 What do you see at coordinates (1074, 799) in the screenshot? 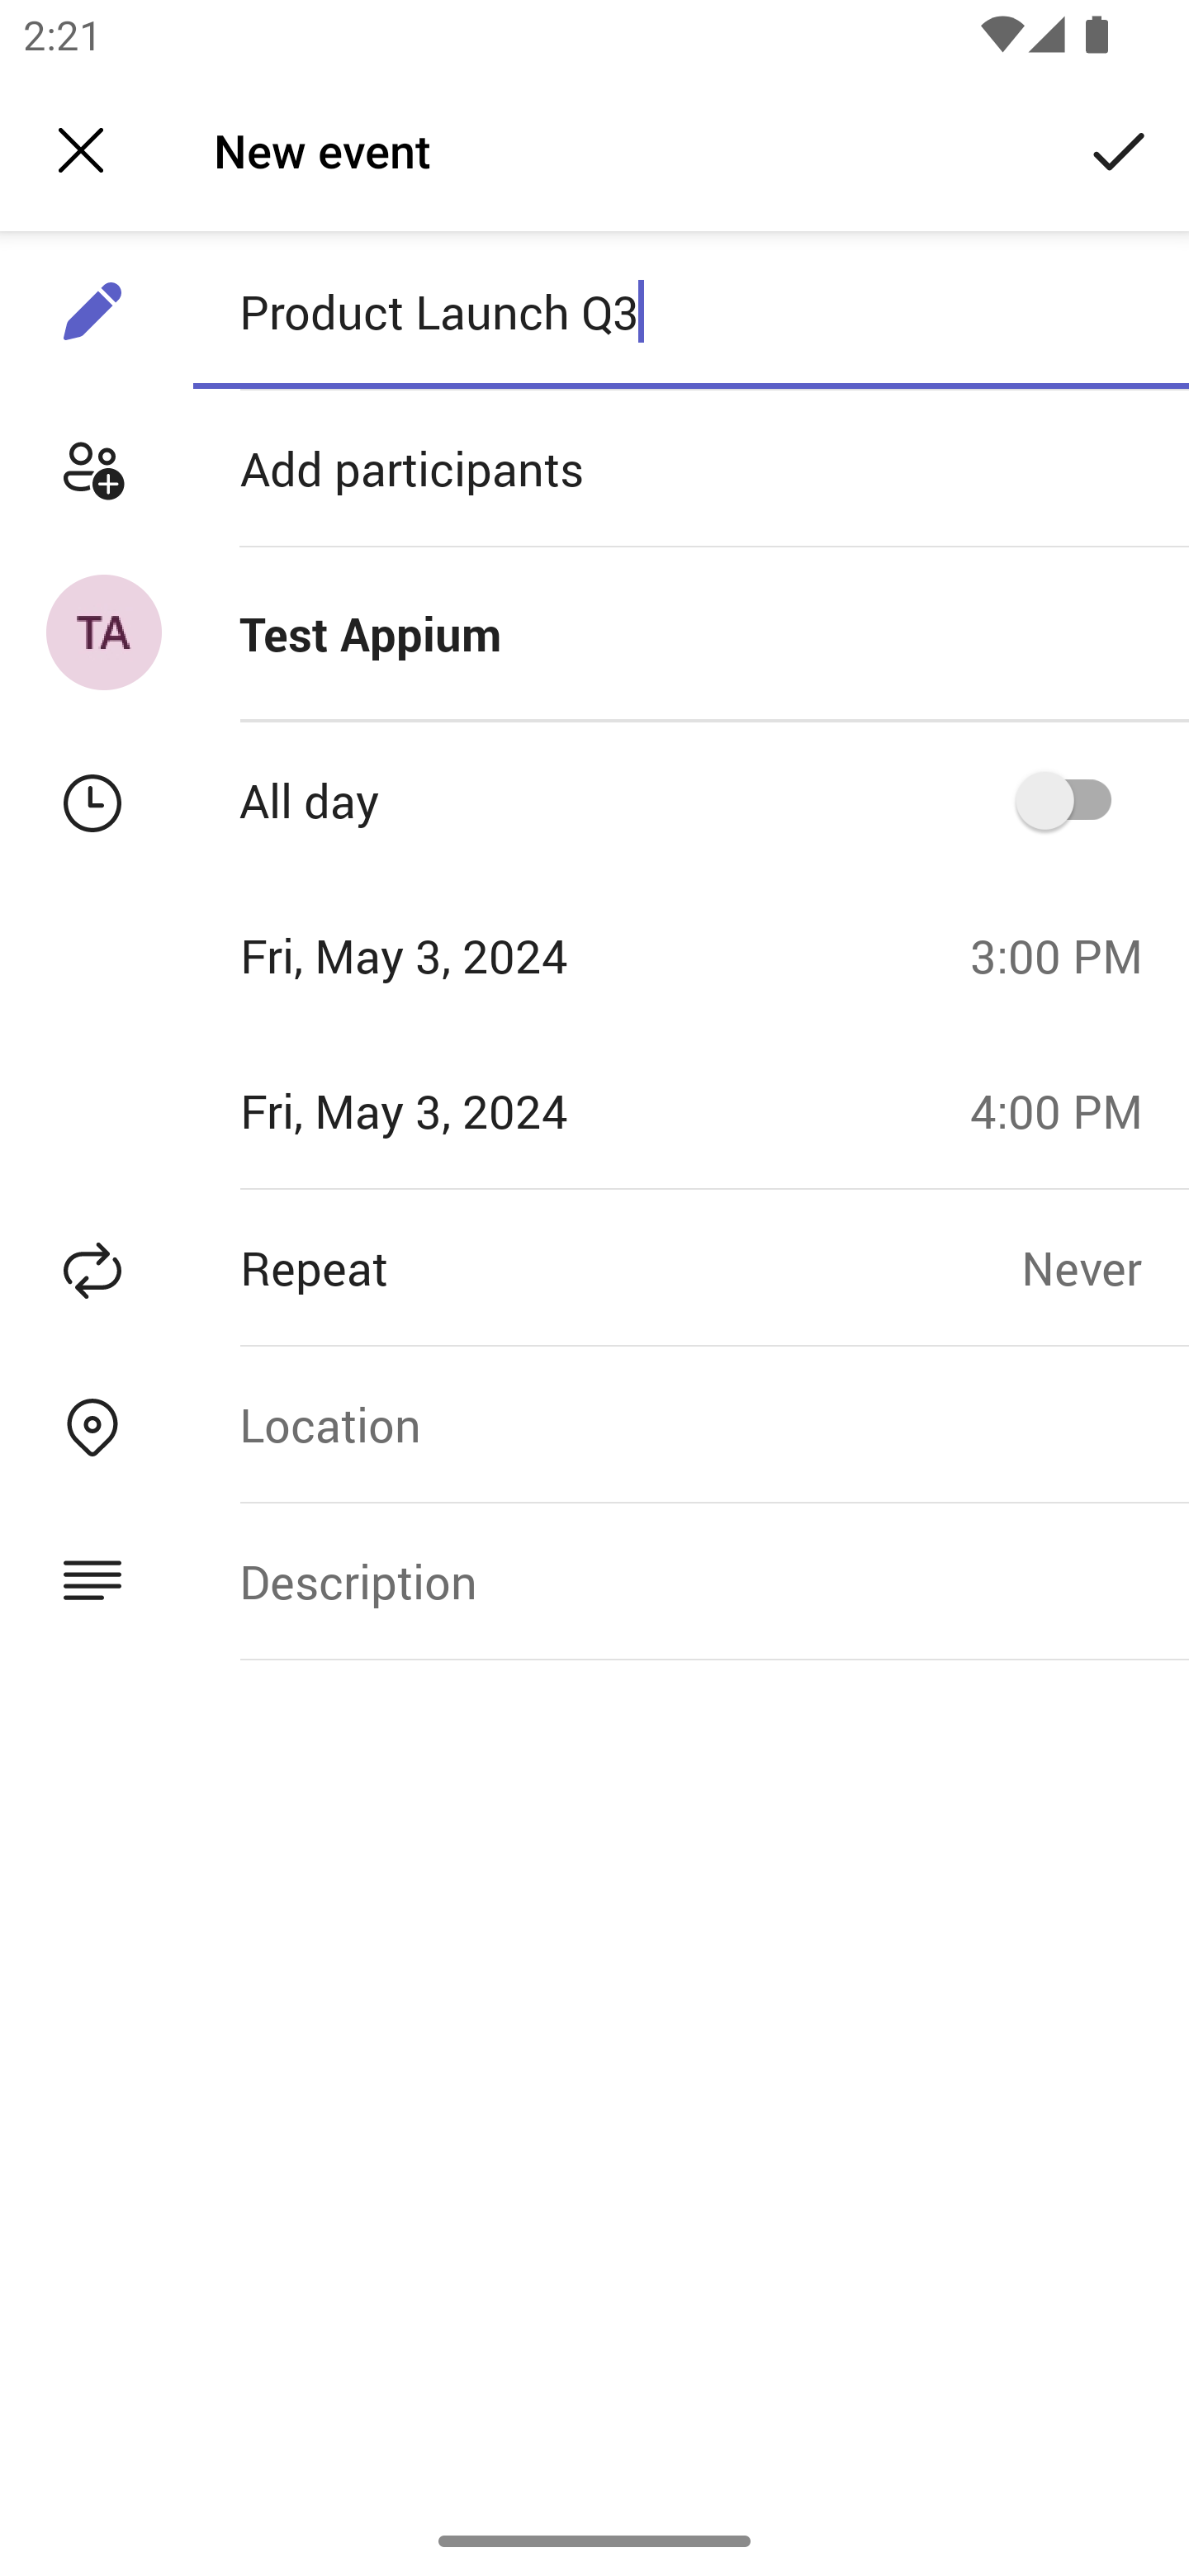
I see `All day` at bounding box center [1074, 799].